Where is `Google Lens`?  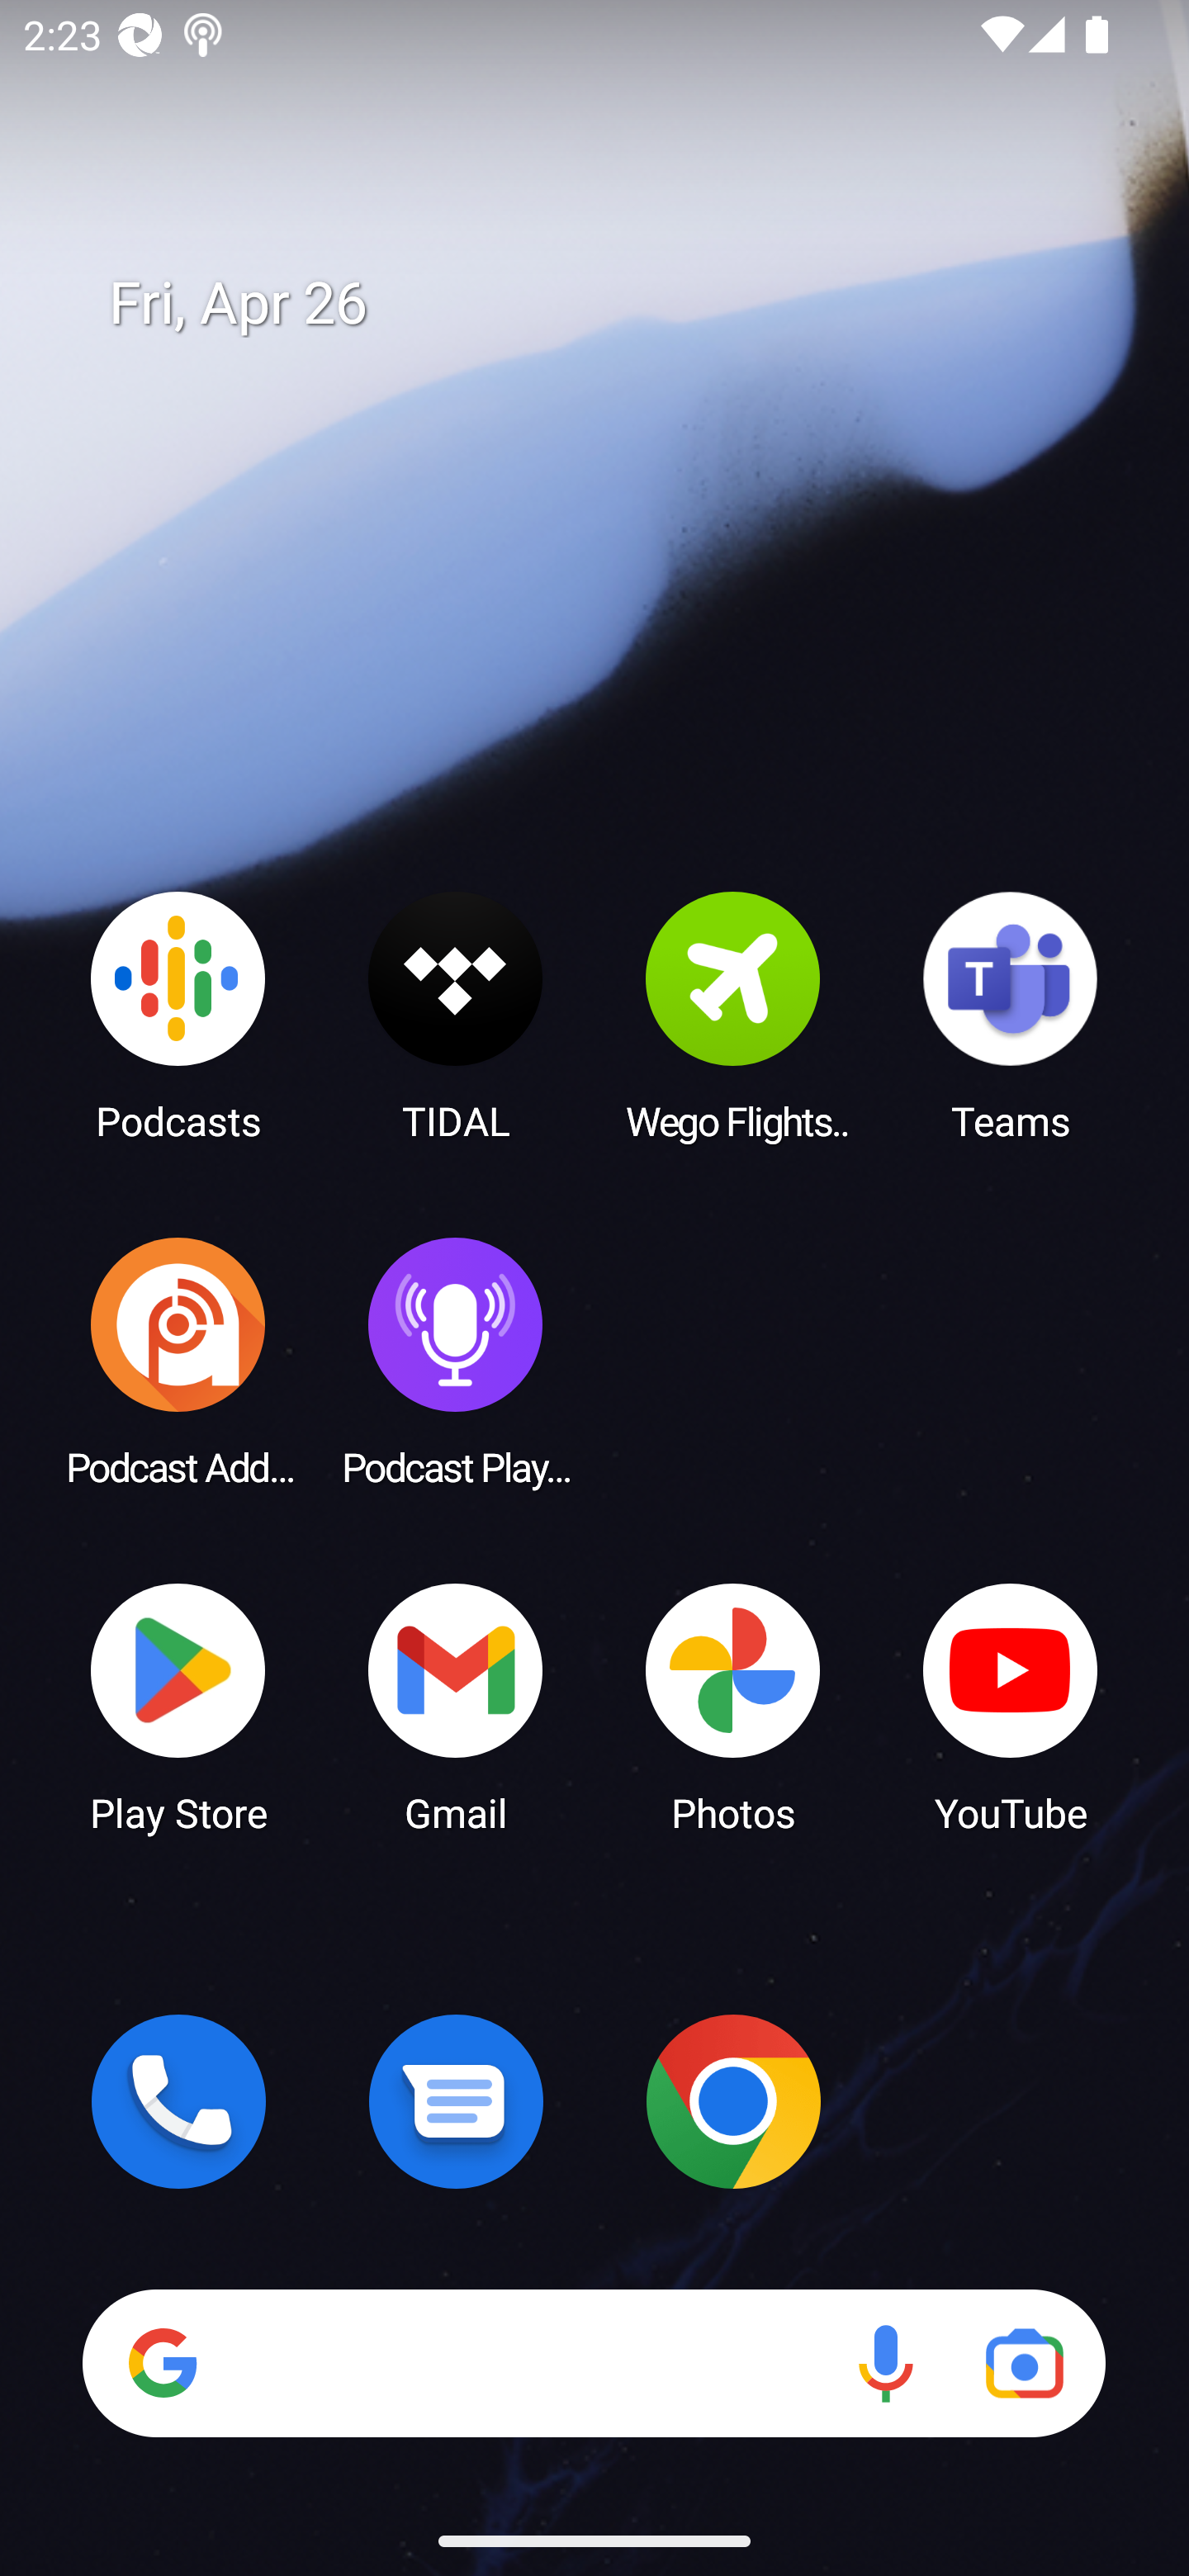 Google Lens is located at coordinates (1024, 2363).